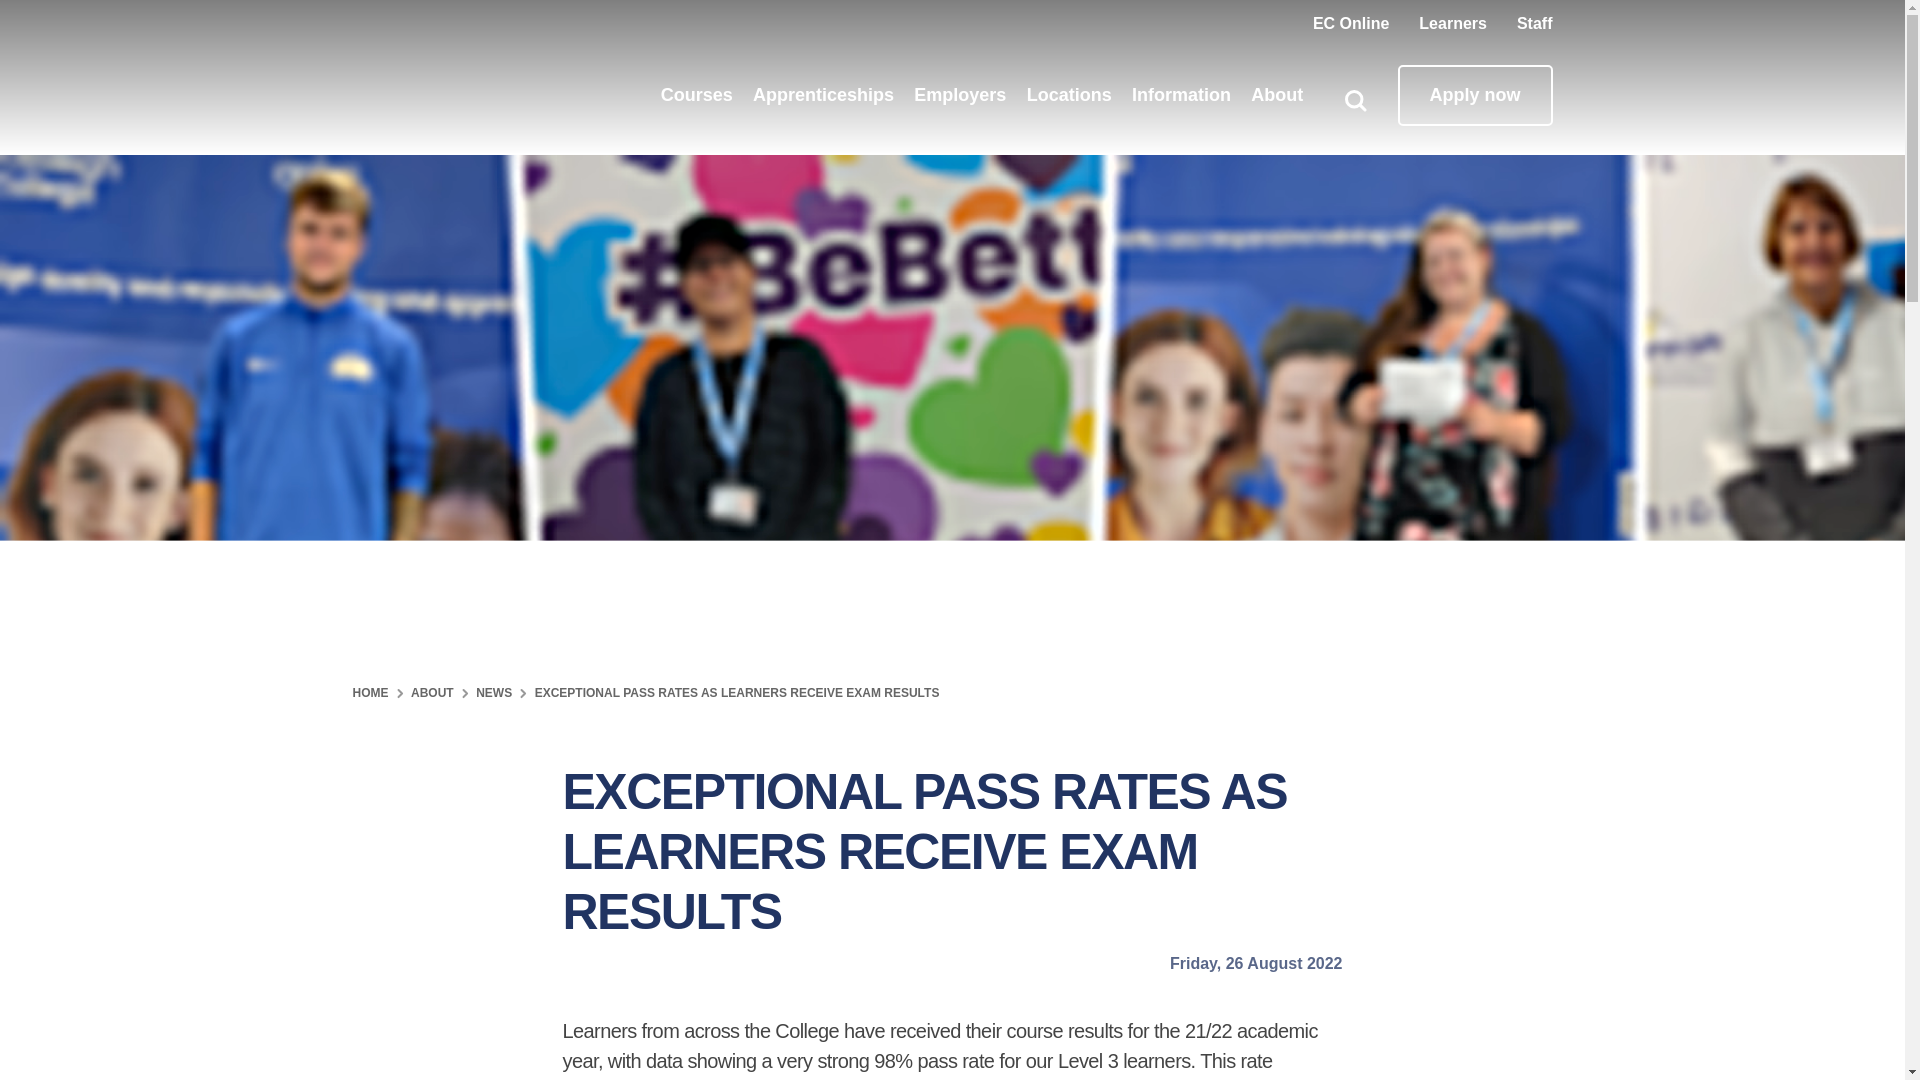 The image size is (1920, 1080). What do you see at coordinates (1452, 24) in the screenshot?
I see `Learners` at bounding box center [1452, 24].